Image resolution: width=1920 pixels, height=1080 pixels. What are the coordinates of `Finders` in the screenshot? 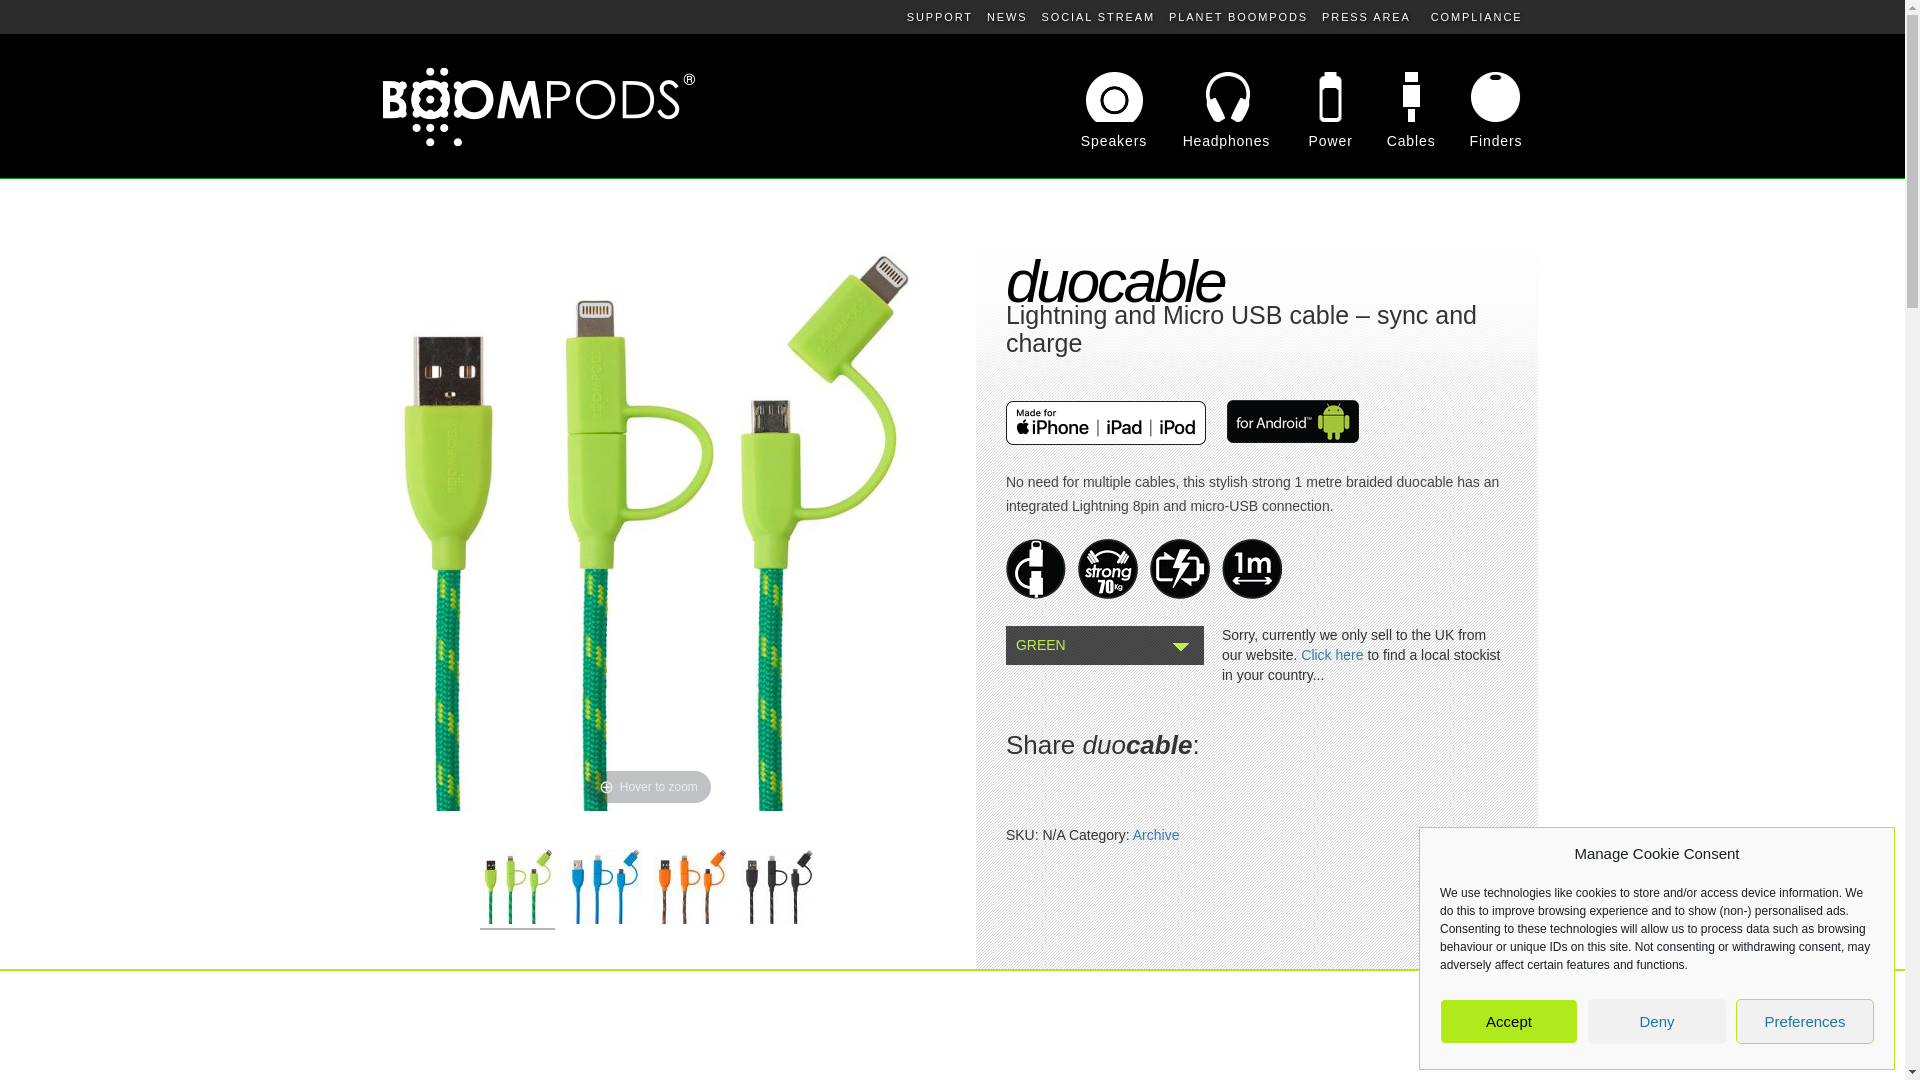 It's located at (1481, 140).